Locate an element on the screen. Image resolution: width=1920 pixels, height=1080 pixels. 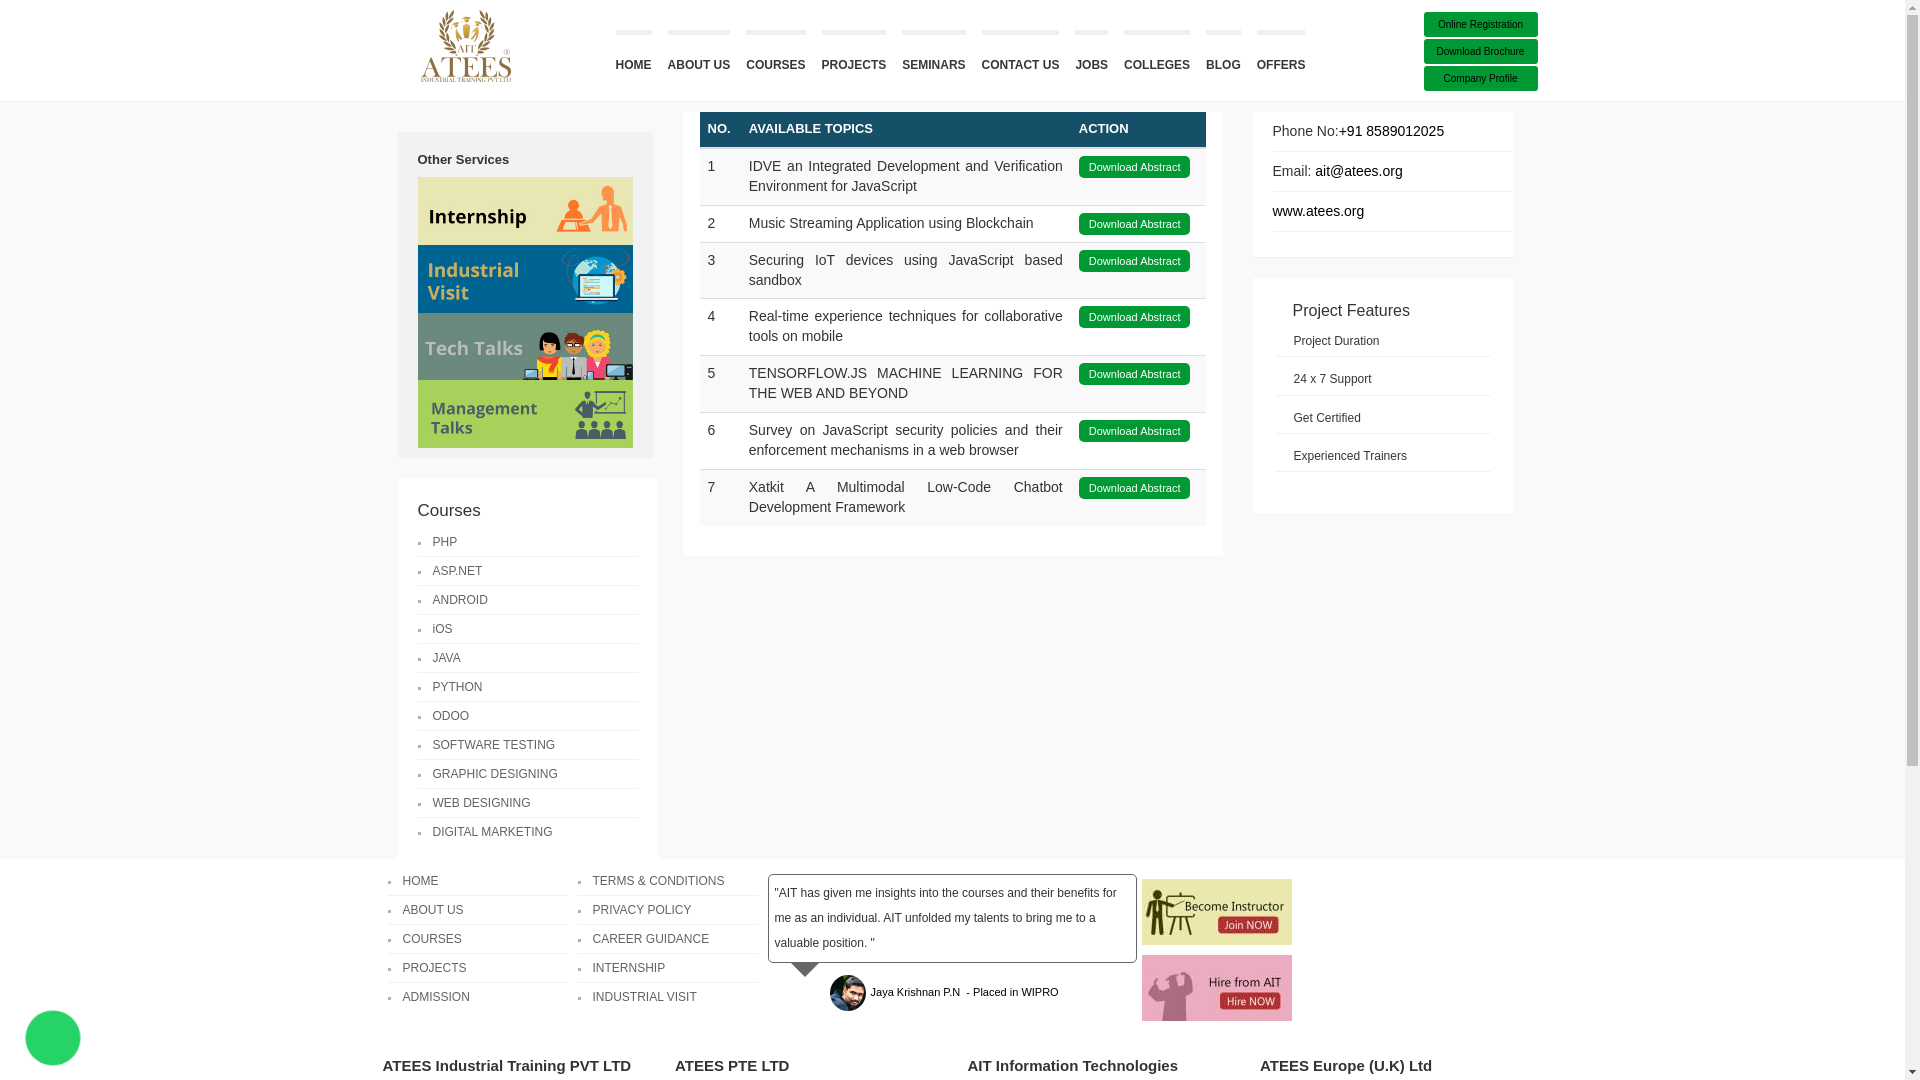
COLLEGES is located at coordinates (1156, 58).